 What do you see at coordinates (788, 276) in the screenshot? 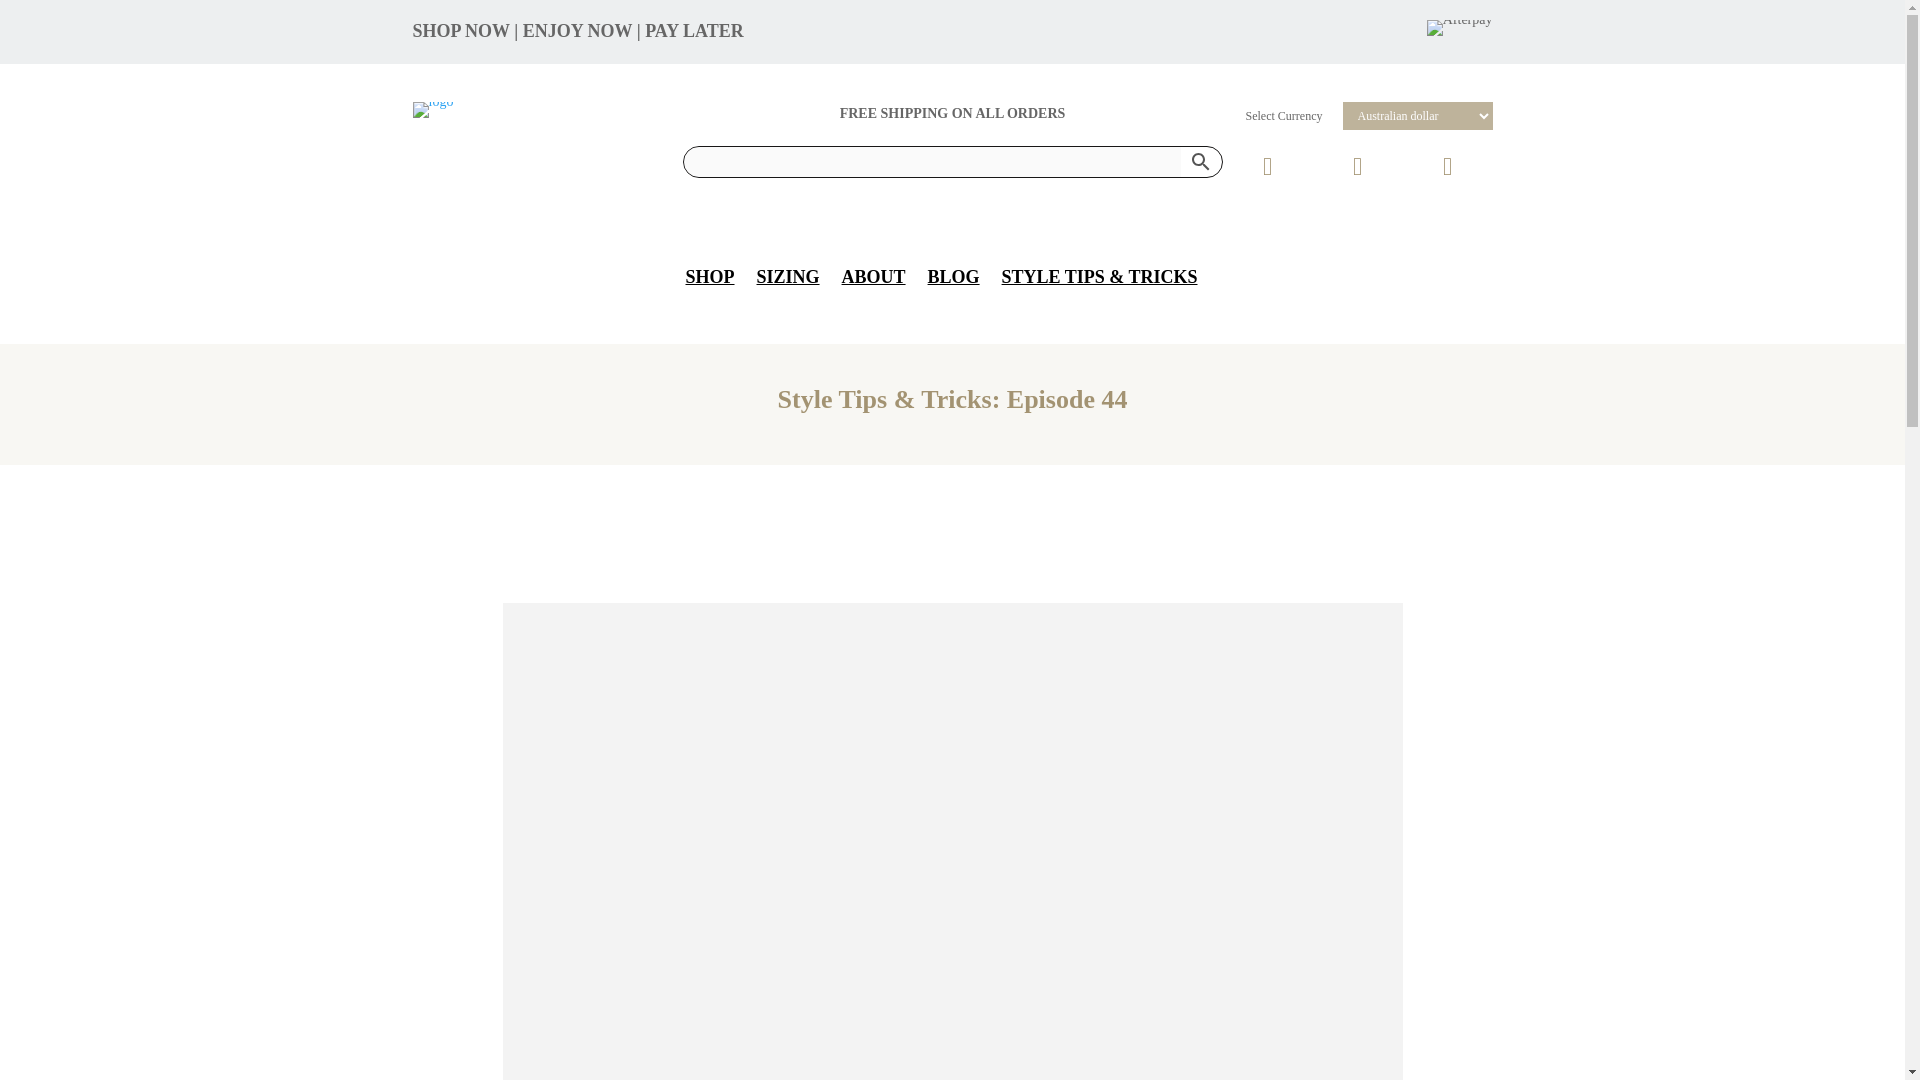
I see `SIZING` at bounding box center [788, 276].